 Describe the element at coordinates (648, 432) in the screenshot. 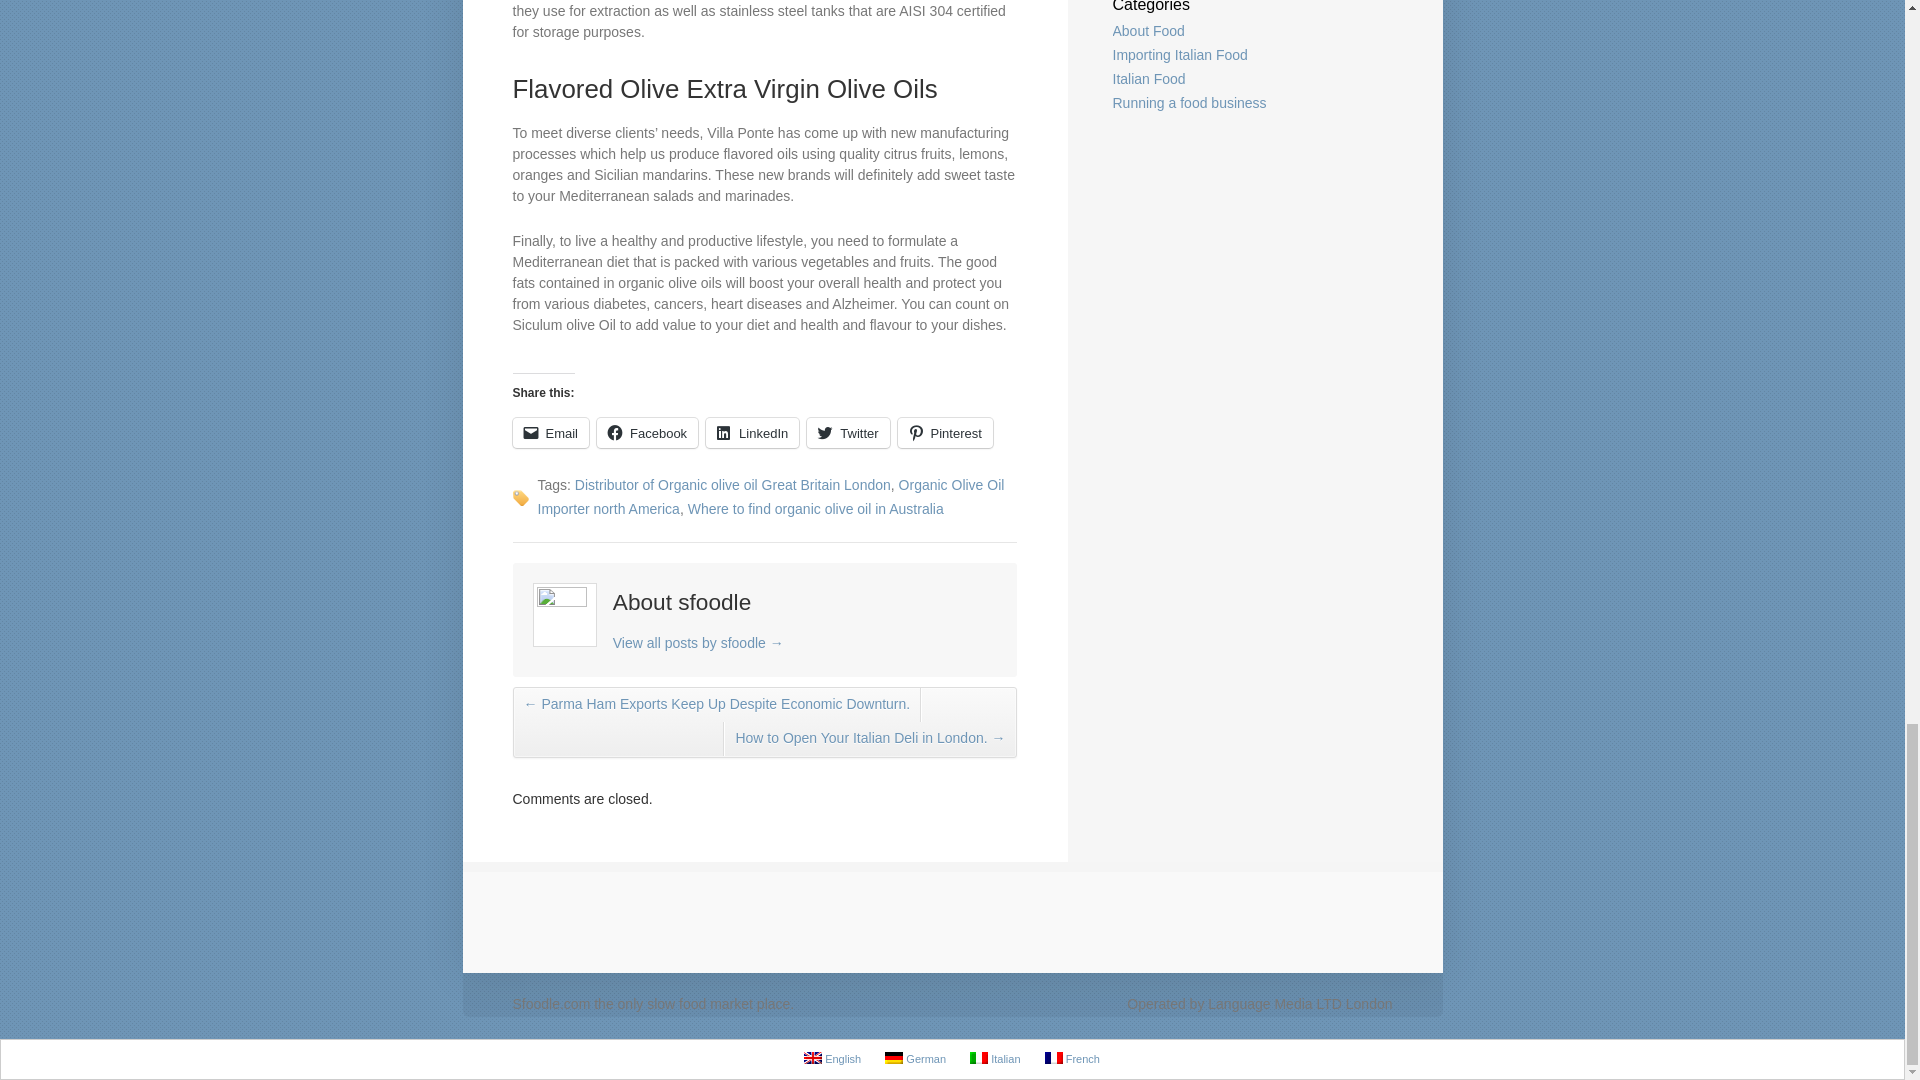

I see `Facebook` at that location.